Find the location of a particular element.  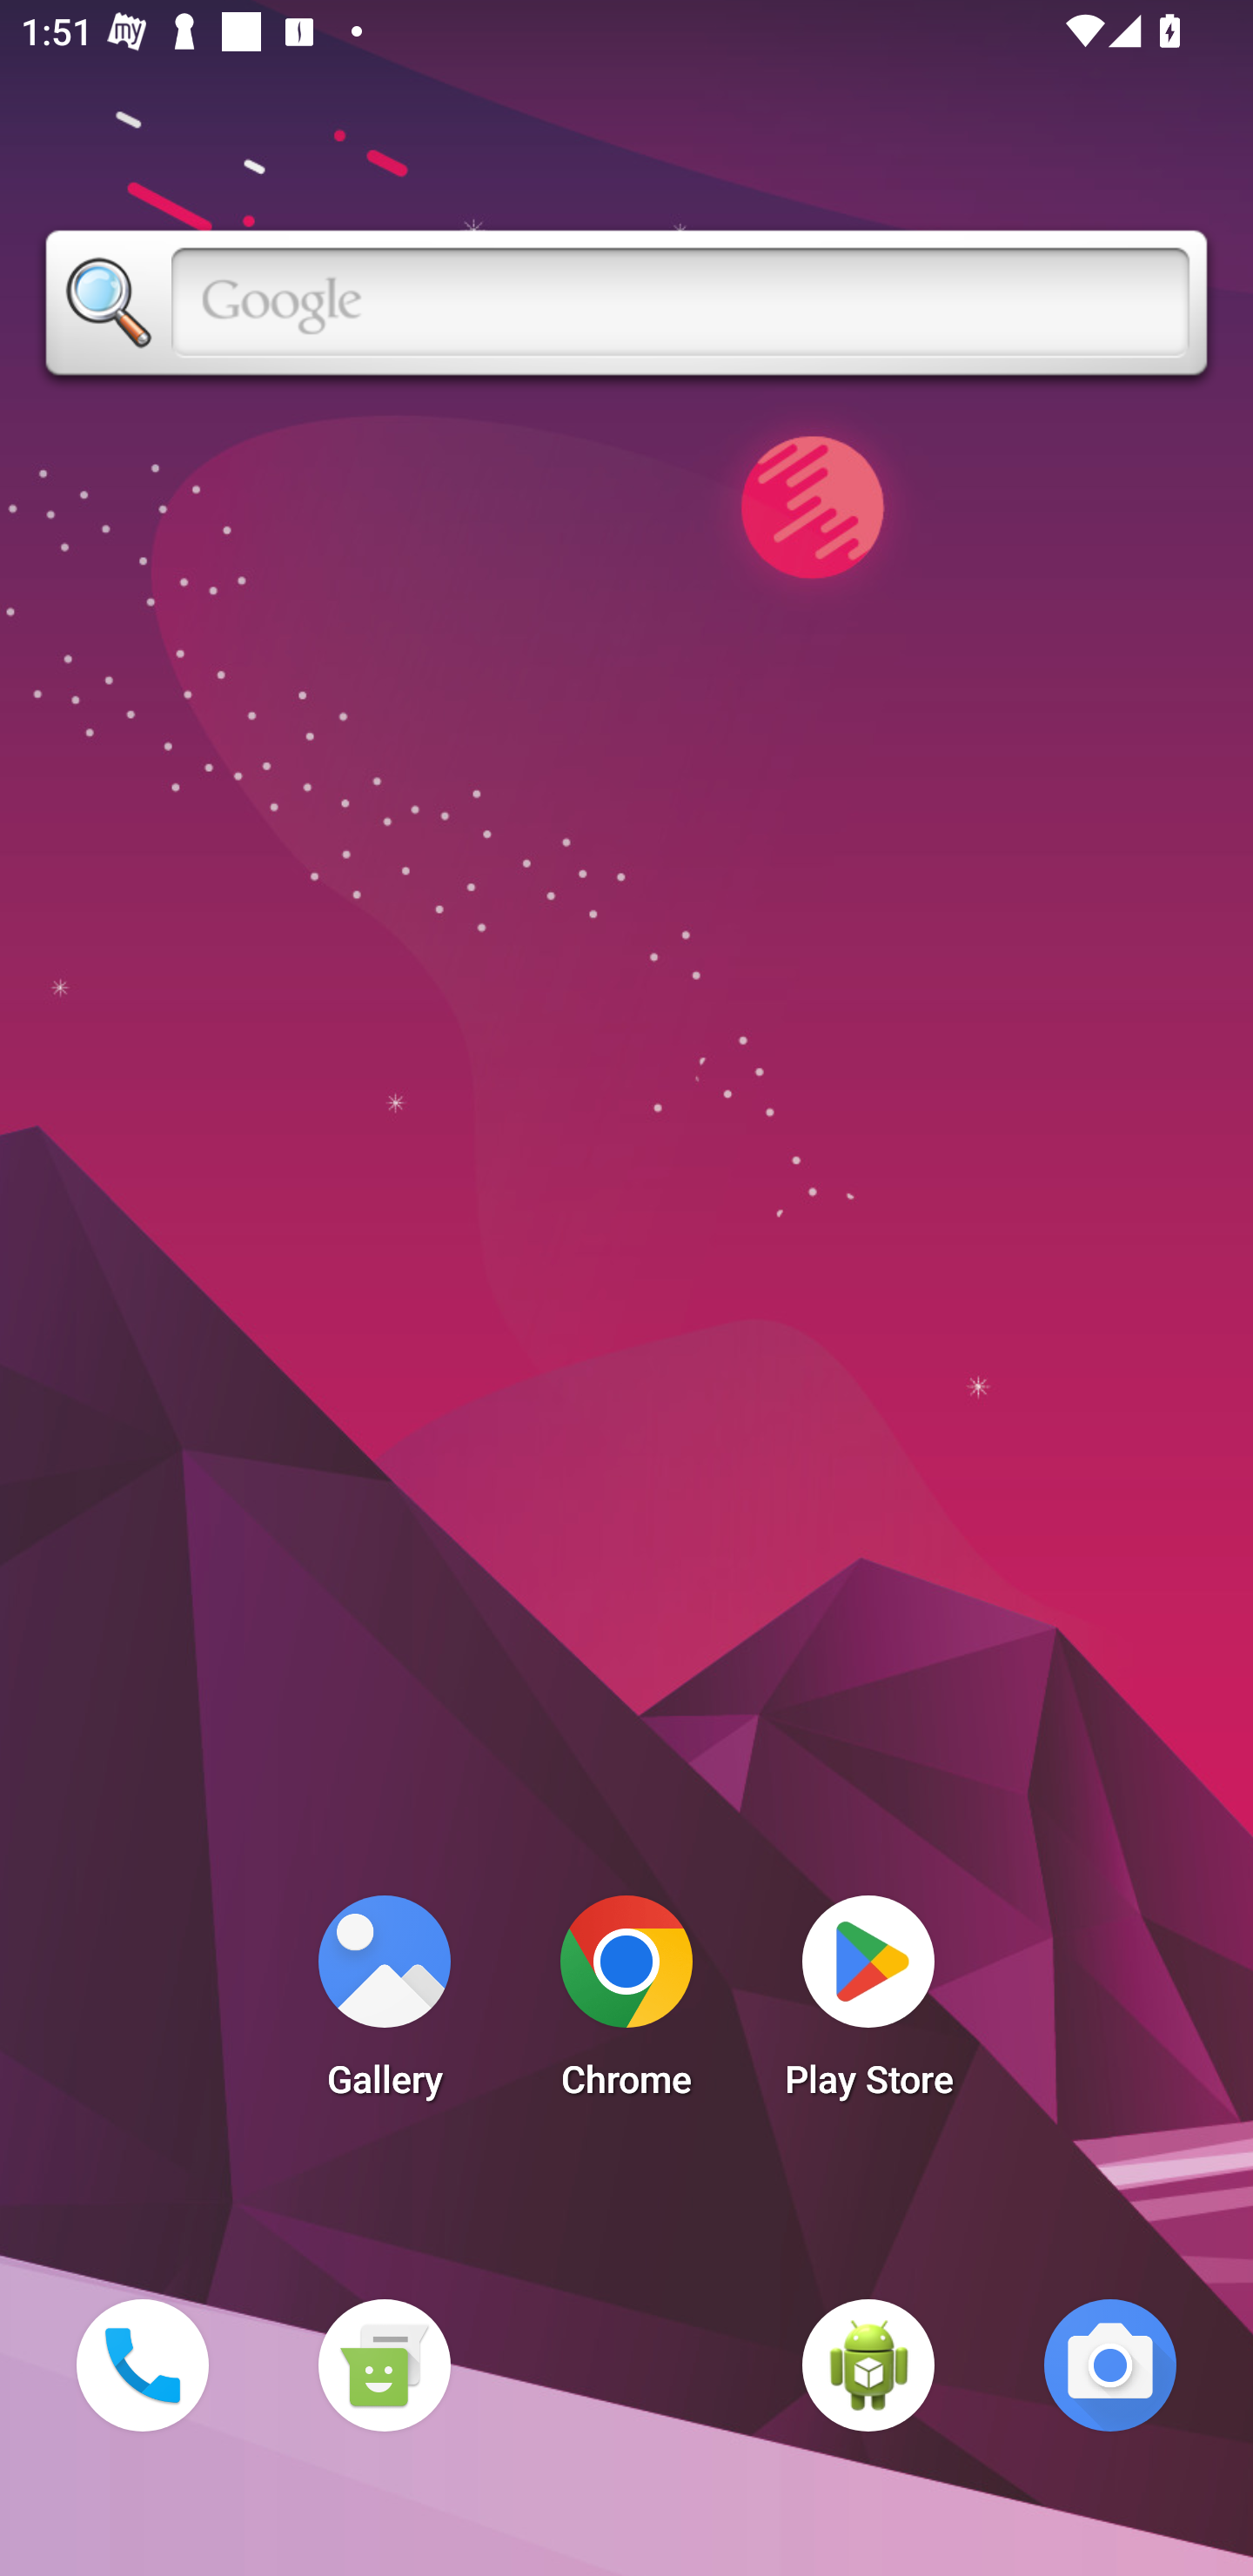

Play Store is located at coordinates (868, 2005).